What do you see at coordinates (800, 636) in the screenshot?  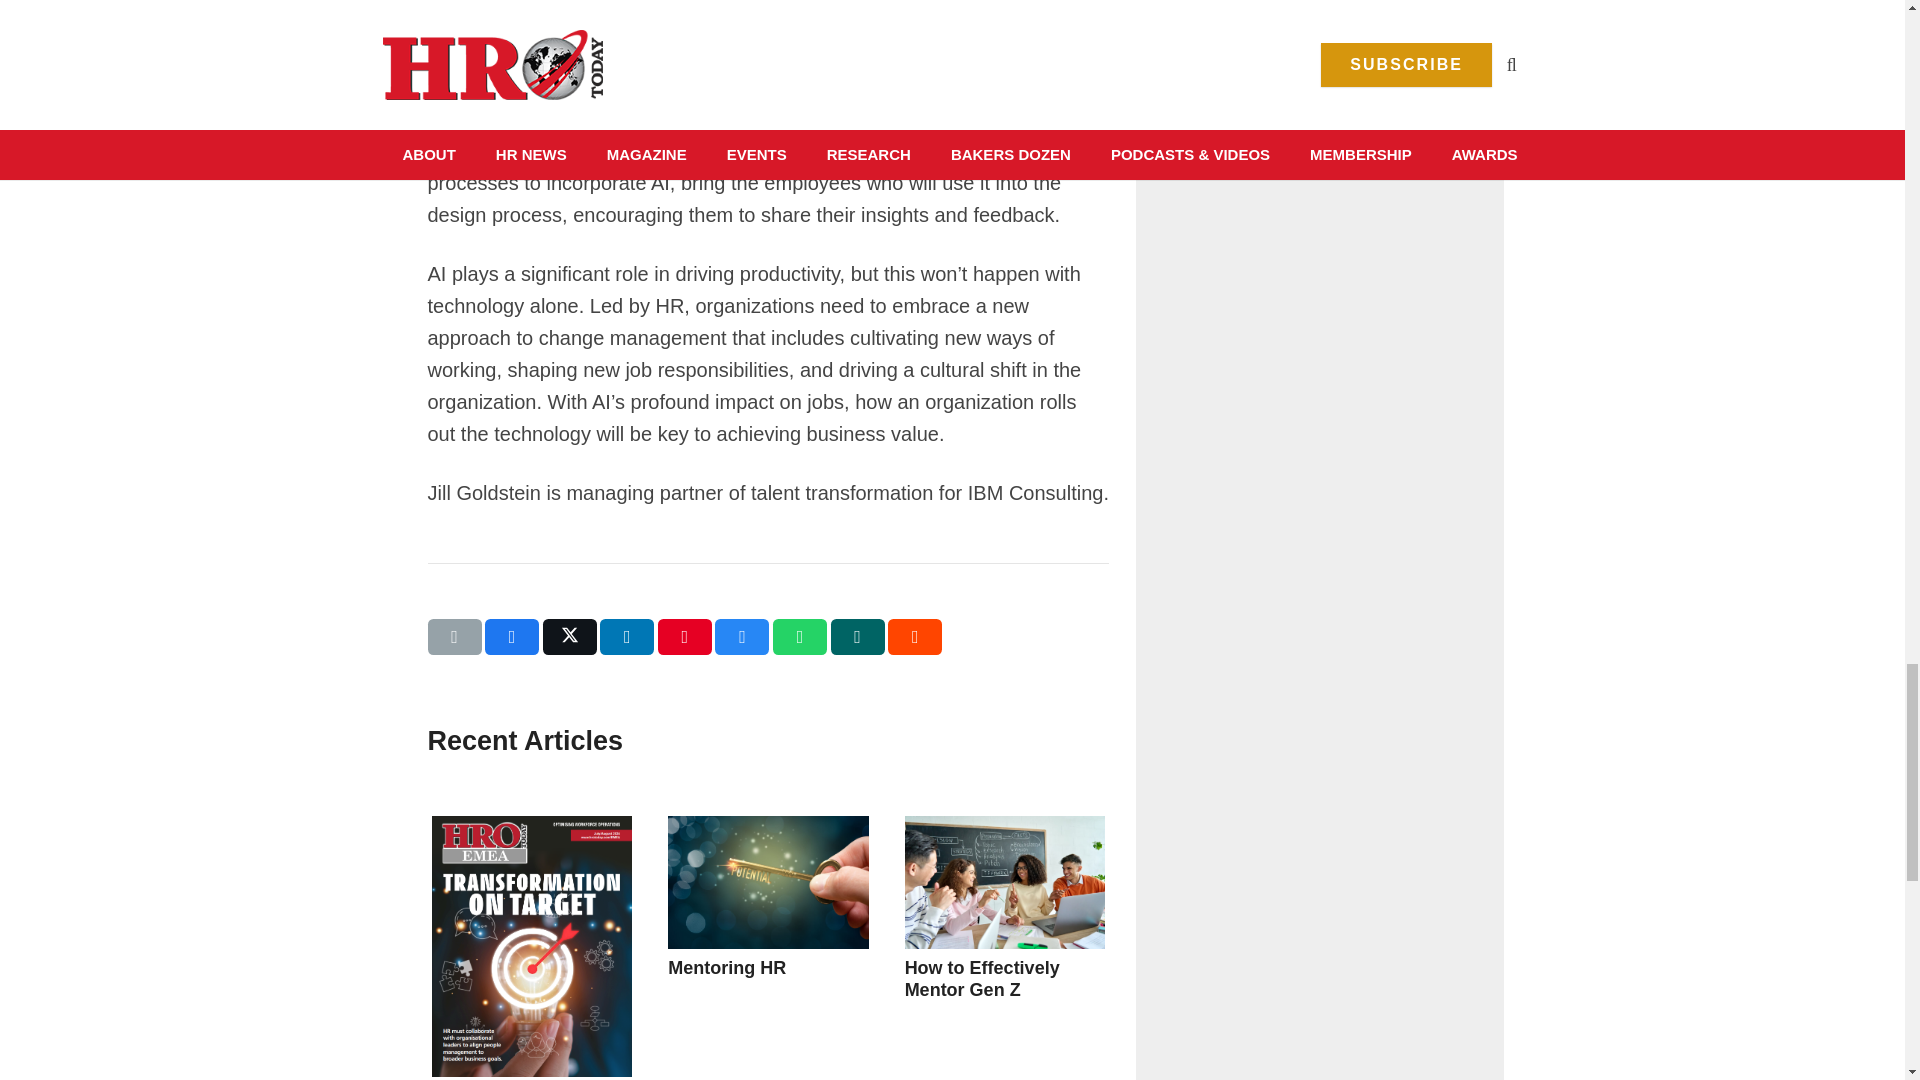 I see `Share this` at bounding box center [800, 636].